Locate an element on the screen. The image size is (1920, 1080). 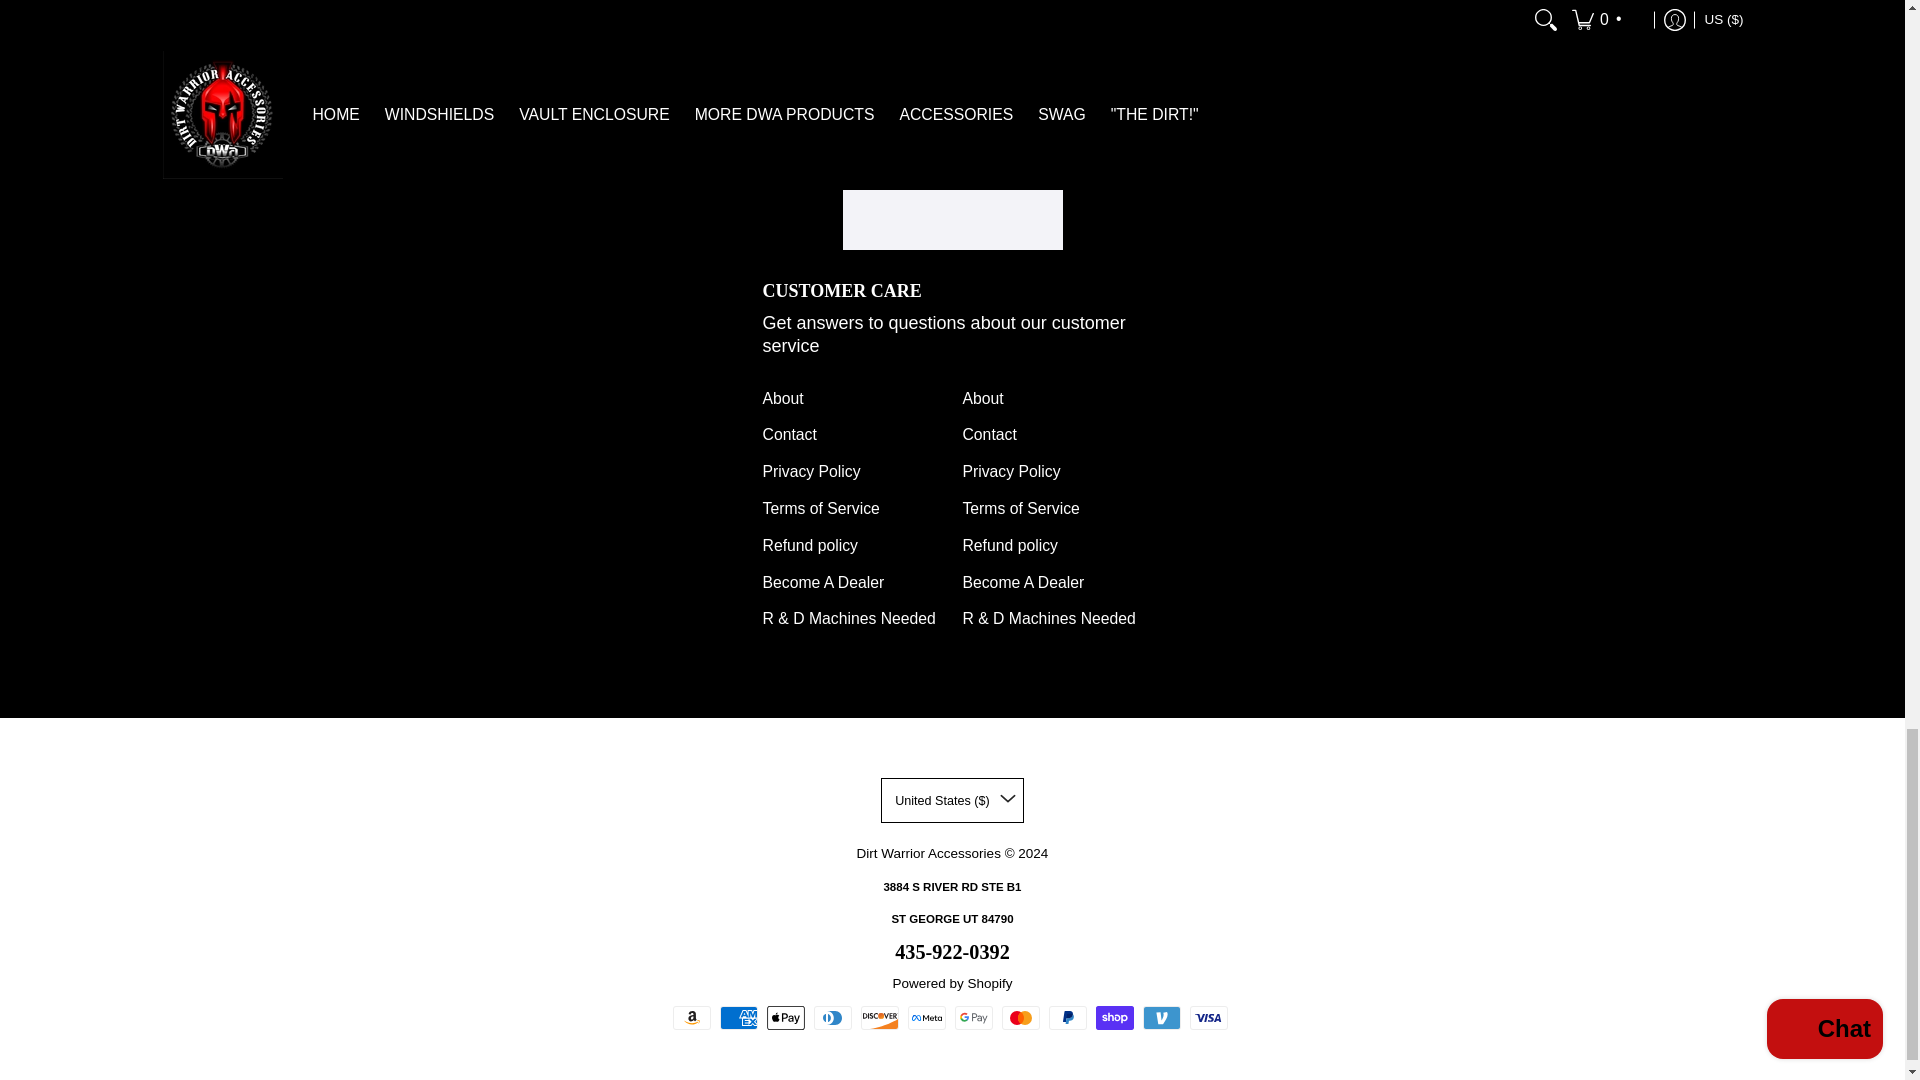
Visa is located at coordinates (1209, 1018).